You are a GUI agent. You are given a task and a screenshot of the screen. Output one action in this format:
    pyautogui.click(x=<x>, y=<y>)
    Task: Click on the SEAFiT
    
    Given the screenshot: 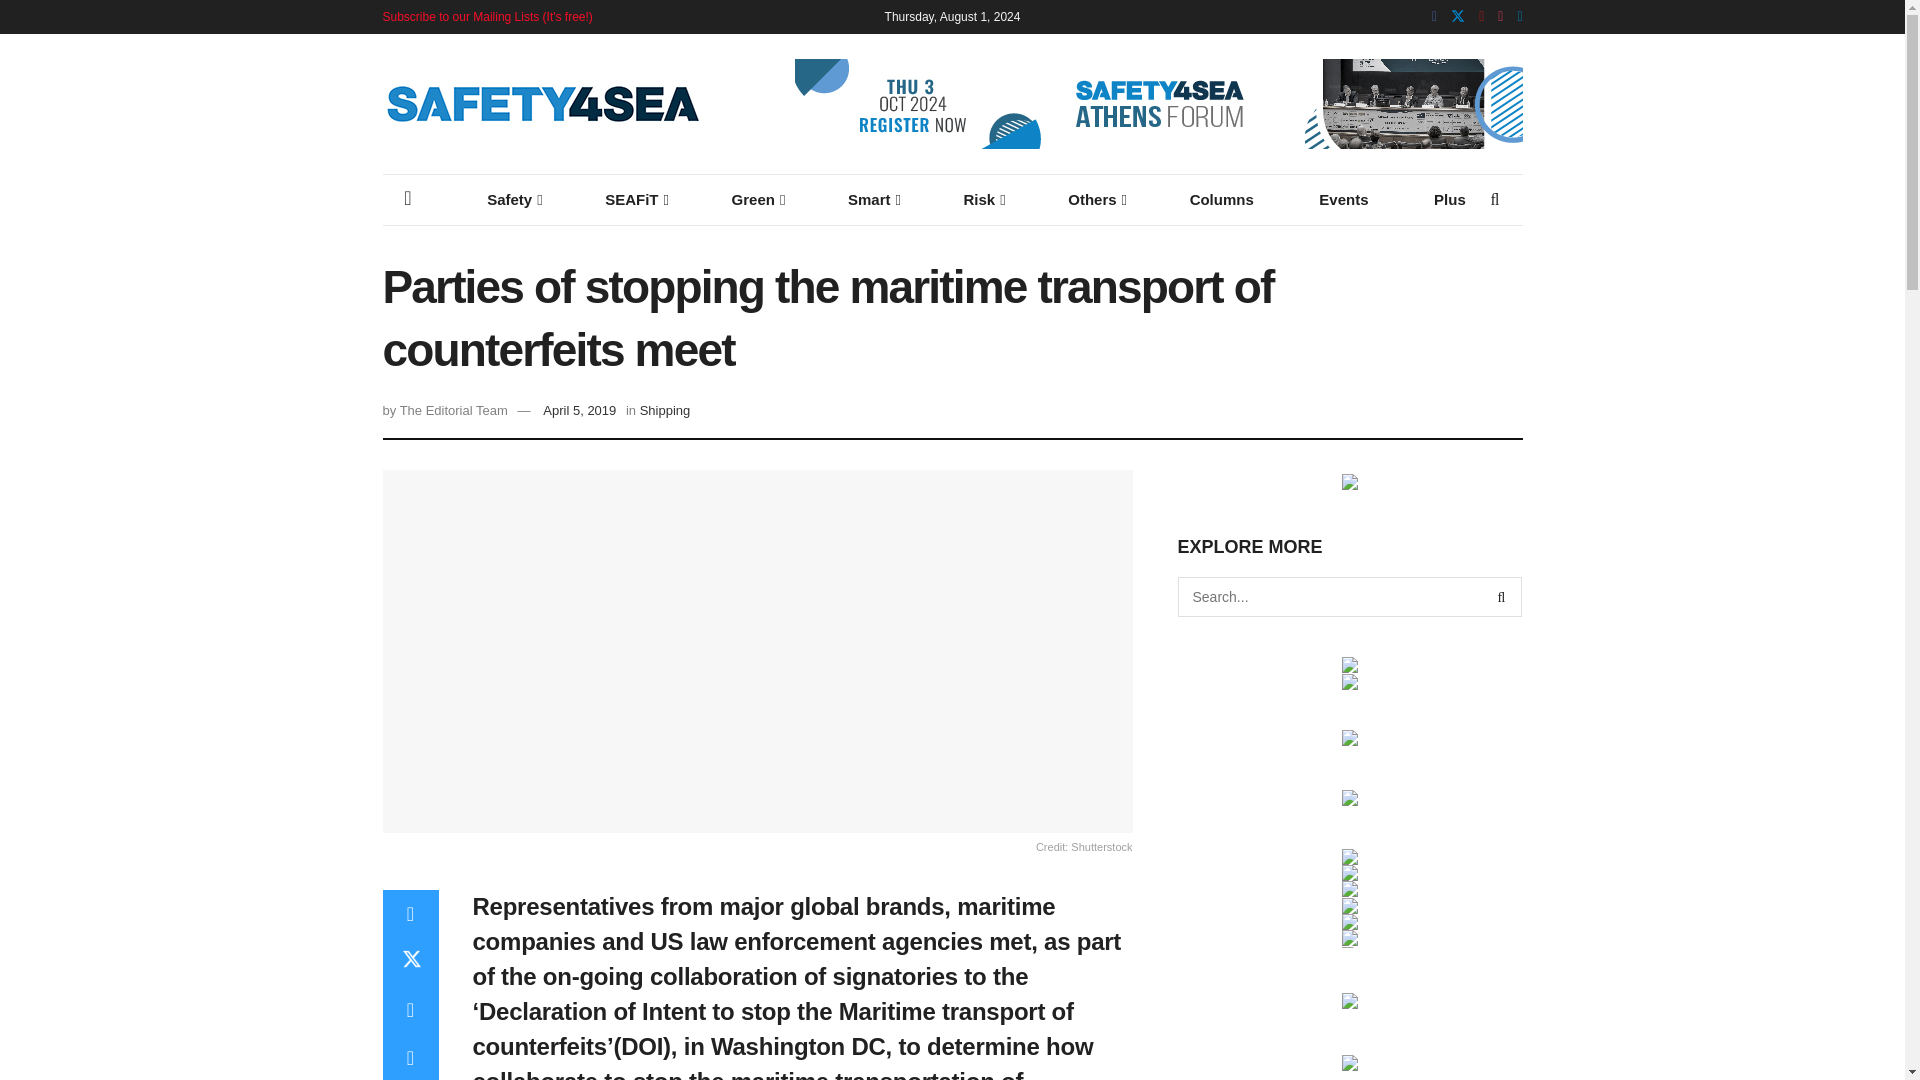 What is the action you would take?
    pyautogui.click(x=635, y=199)
    